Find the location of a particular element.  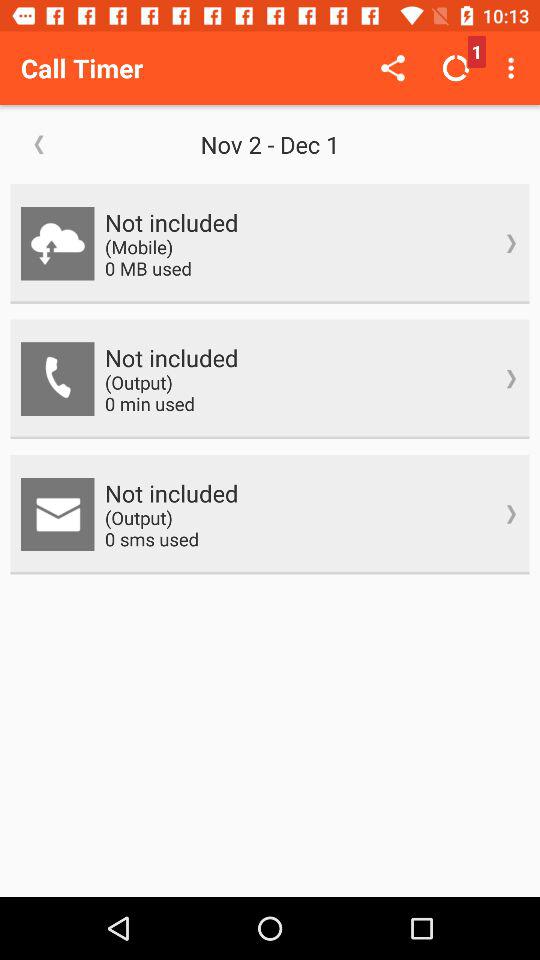

turn on the icon next to 1 icon is located at coordinates (514, 68).